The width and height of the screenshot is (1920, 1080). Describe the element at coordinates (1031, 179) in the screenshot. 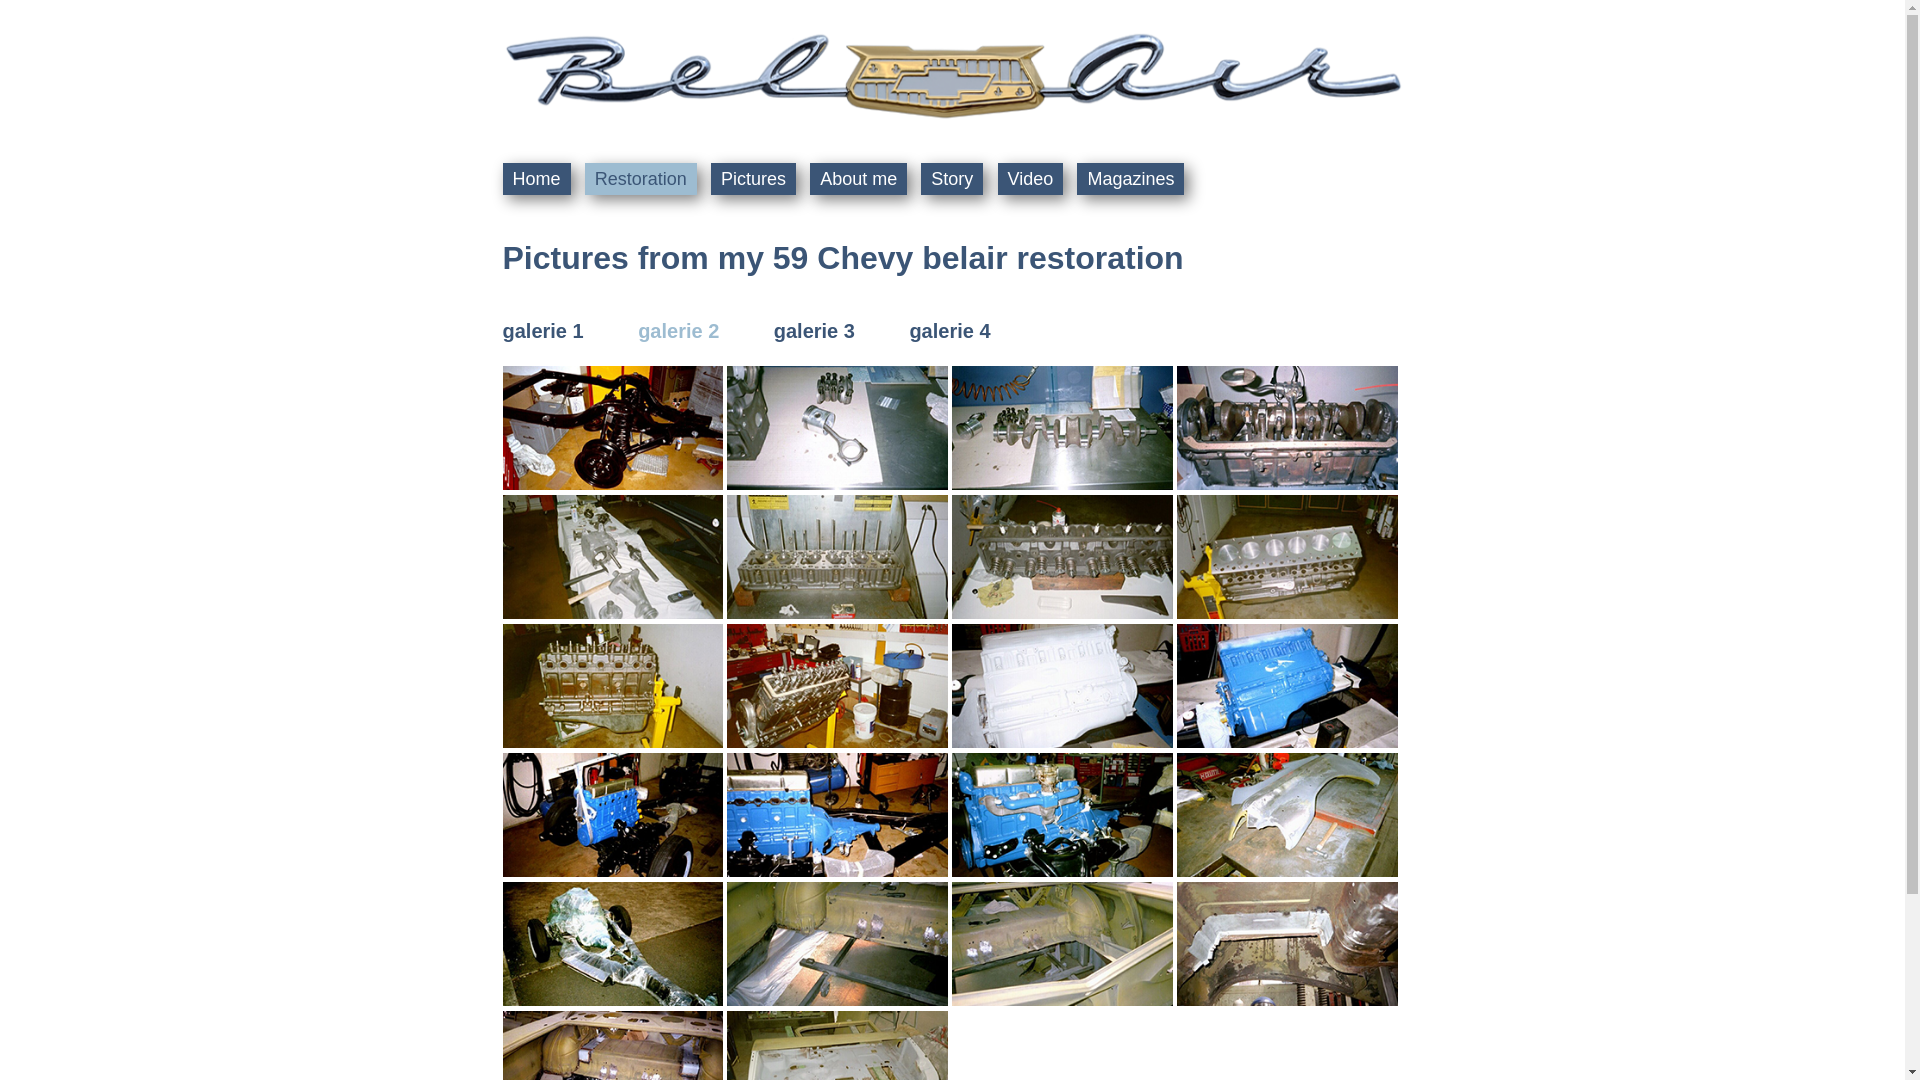

I see `Video` at that location.